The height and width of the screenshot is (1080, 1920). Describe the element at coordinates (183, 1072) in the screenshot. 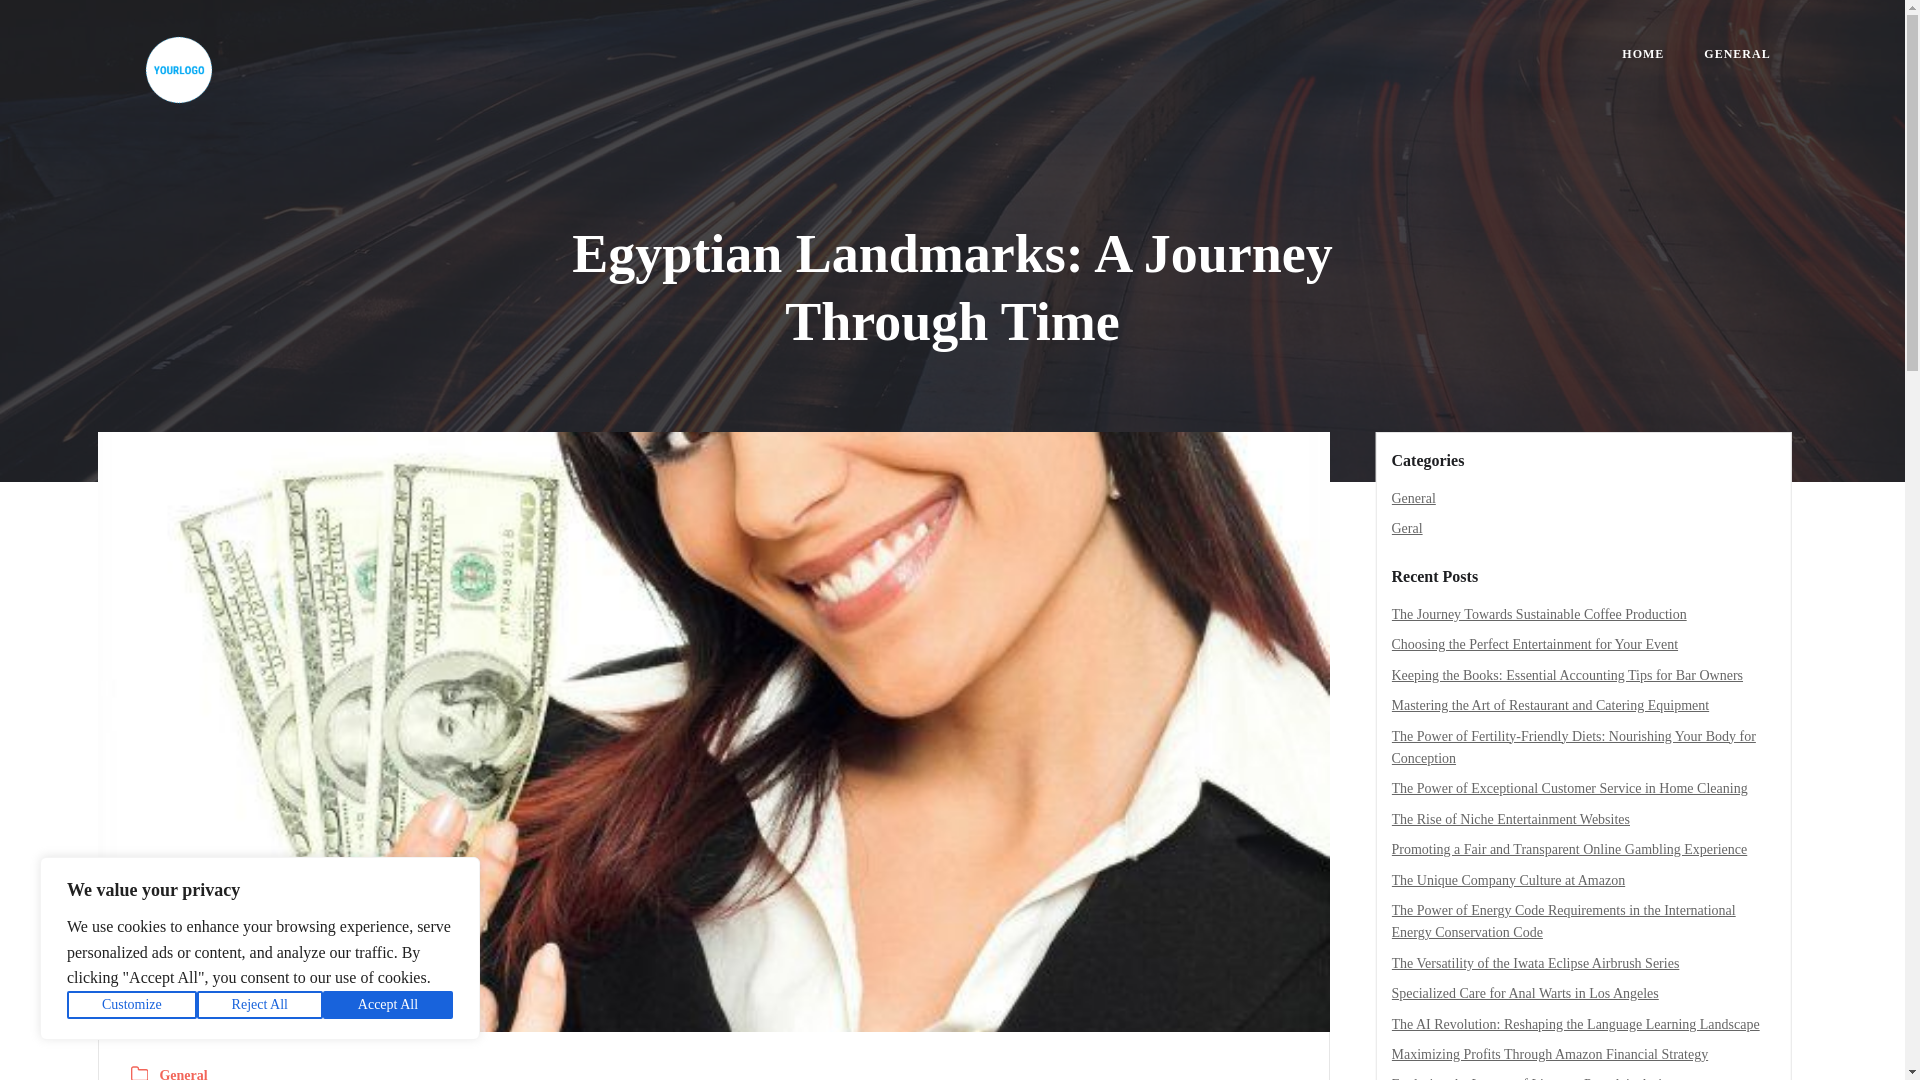

I see `General` at that location.